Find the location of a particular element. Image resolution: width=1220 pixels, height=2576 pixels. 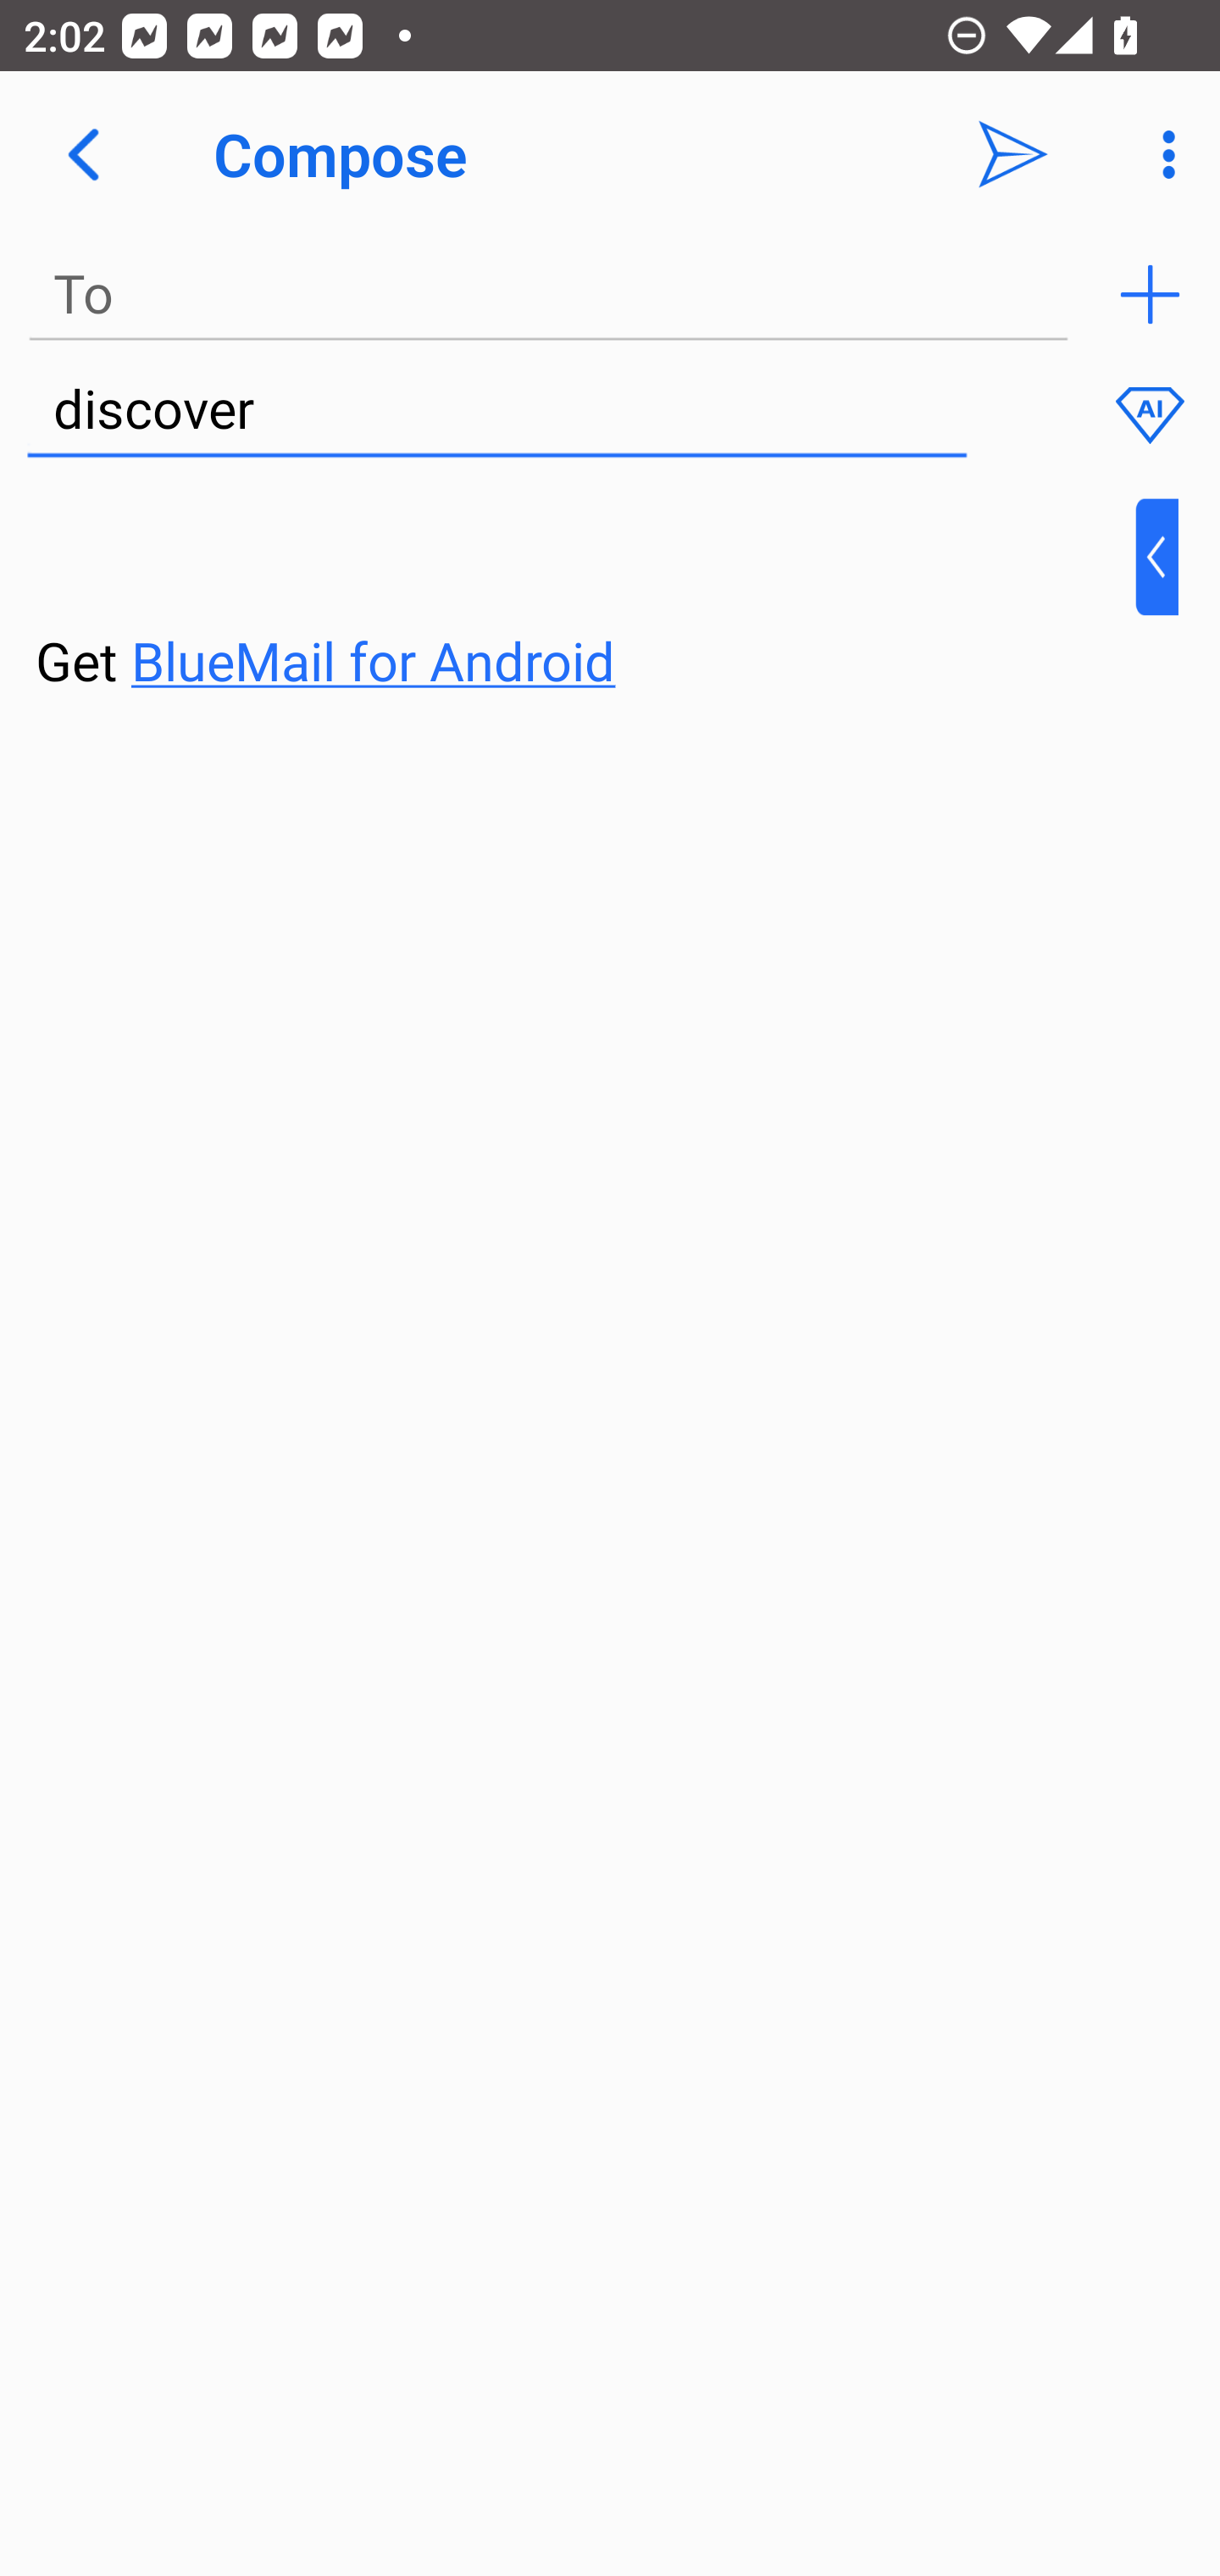

Send is located at coordinates (1013, 154).